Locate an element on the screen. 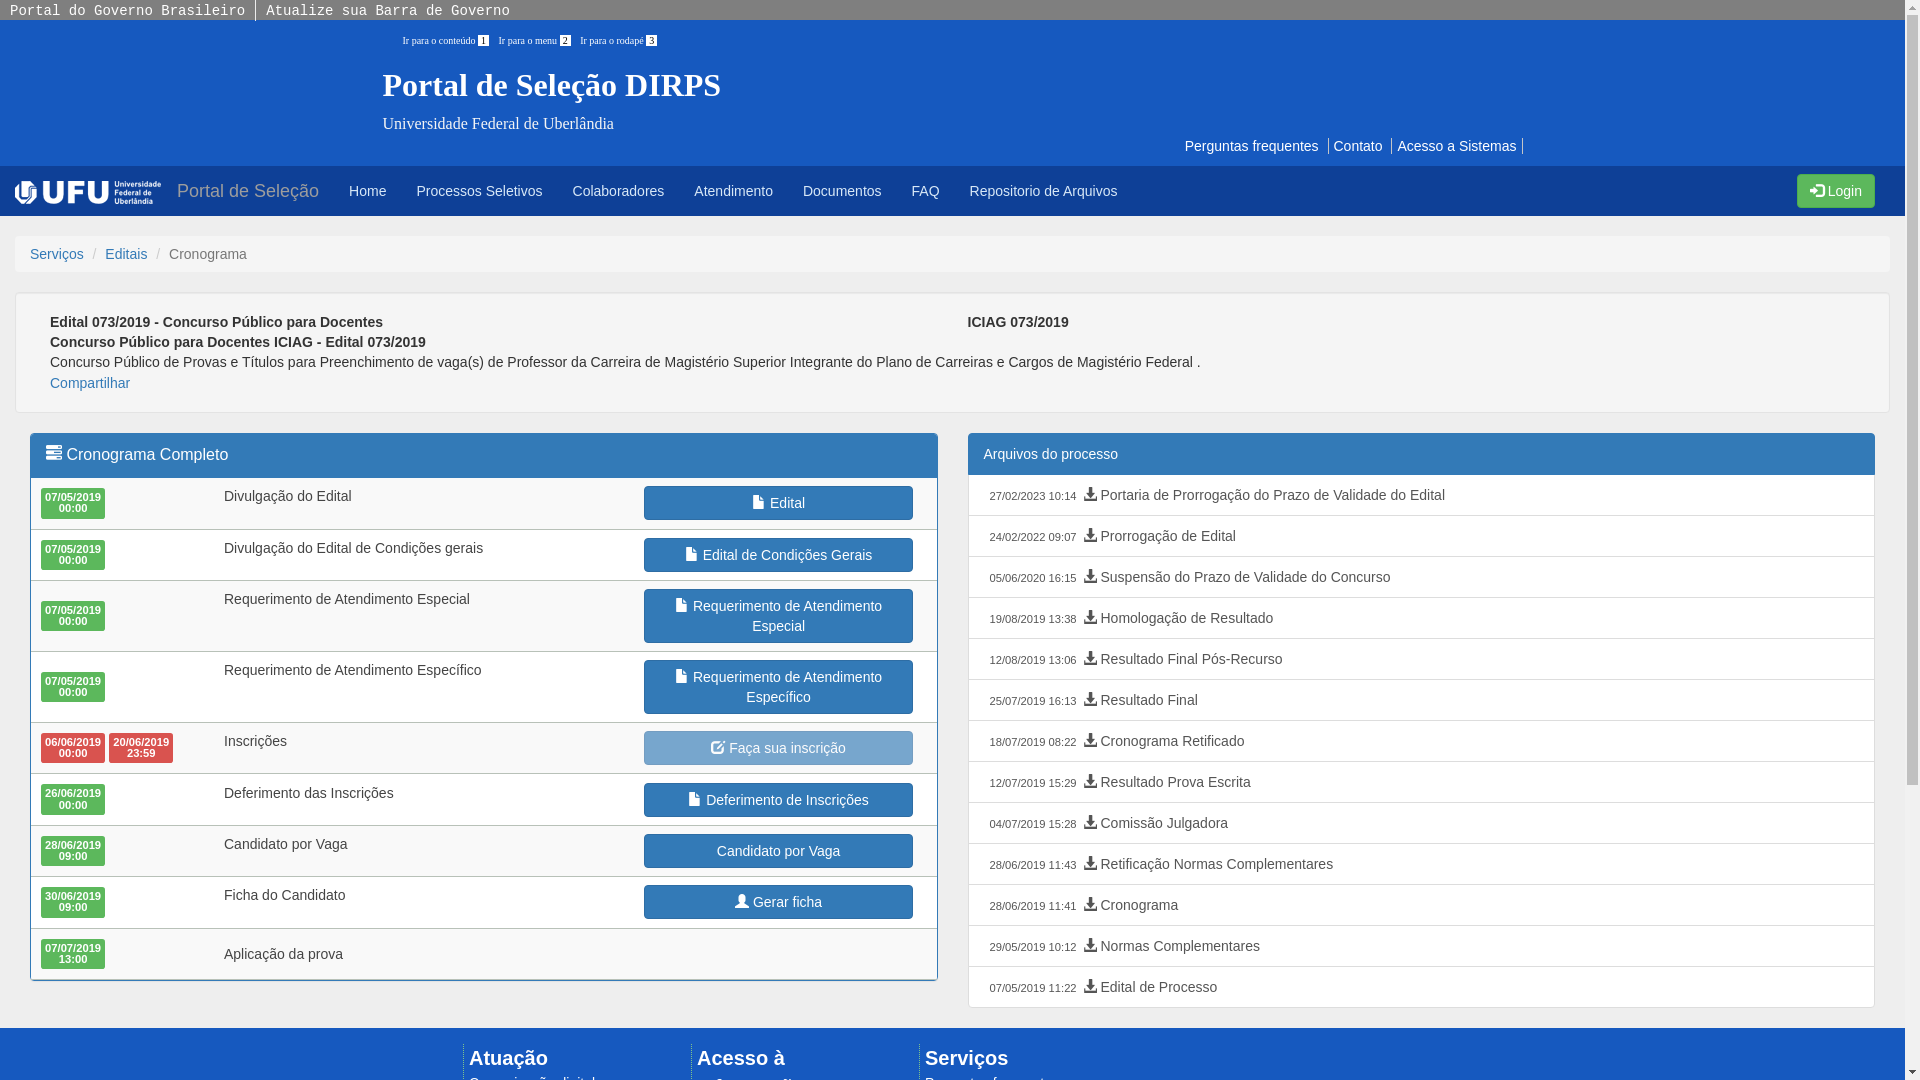  12/07/2019 15:29 Resultado Prova Escrita is located at coordinates (1422, 782).